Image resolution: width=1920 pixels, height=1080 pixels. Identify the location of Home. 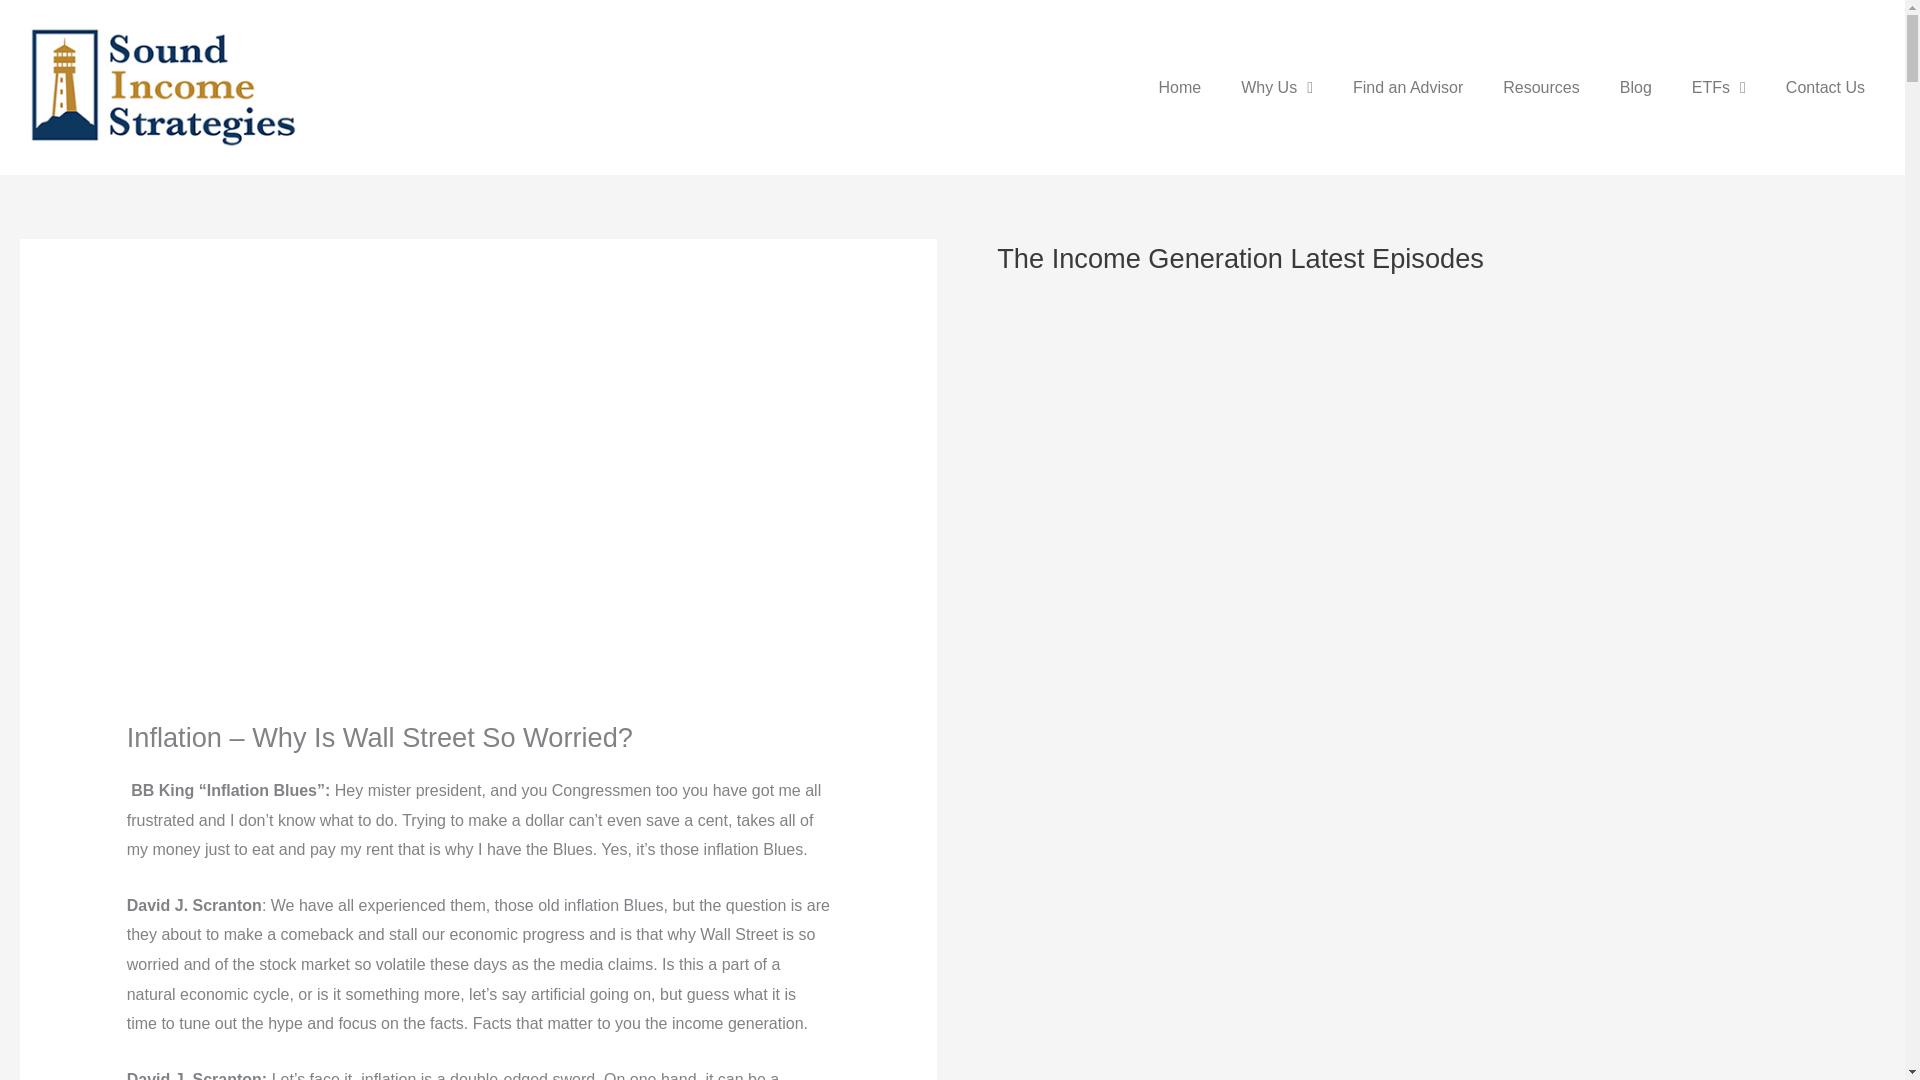
(1180, 88).